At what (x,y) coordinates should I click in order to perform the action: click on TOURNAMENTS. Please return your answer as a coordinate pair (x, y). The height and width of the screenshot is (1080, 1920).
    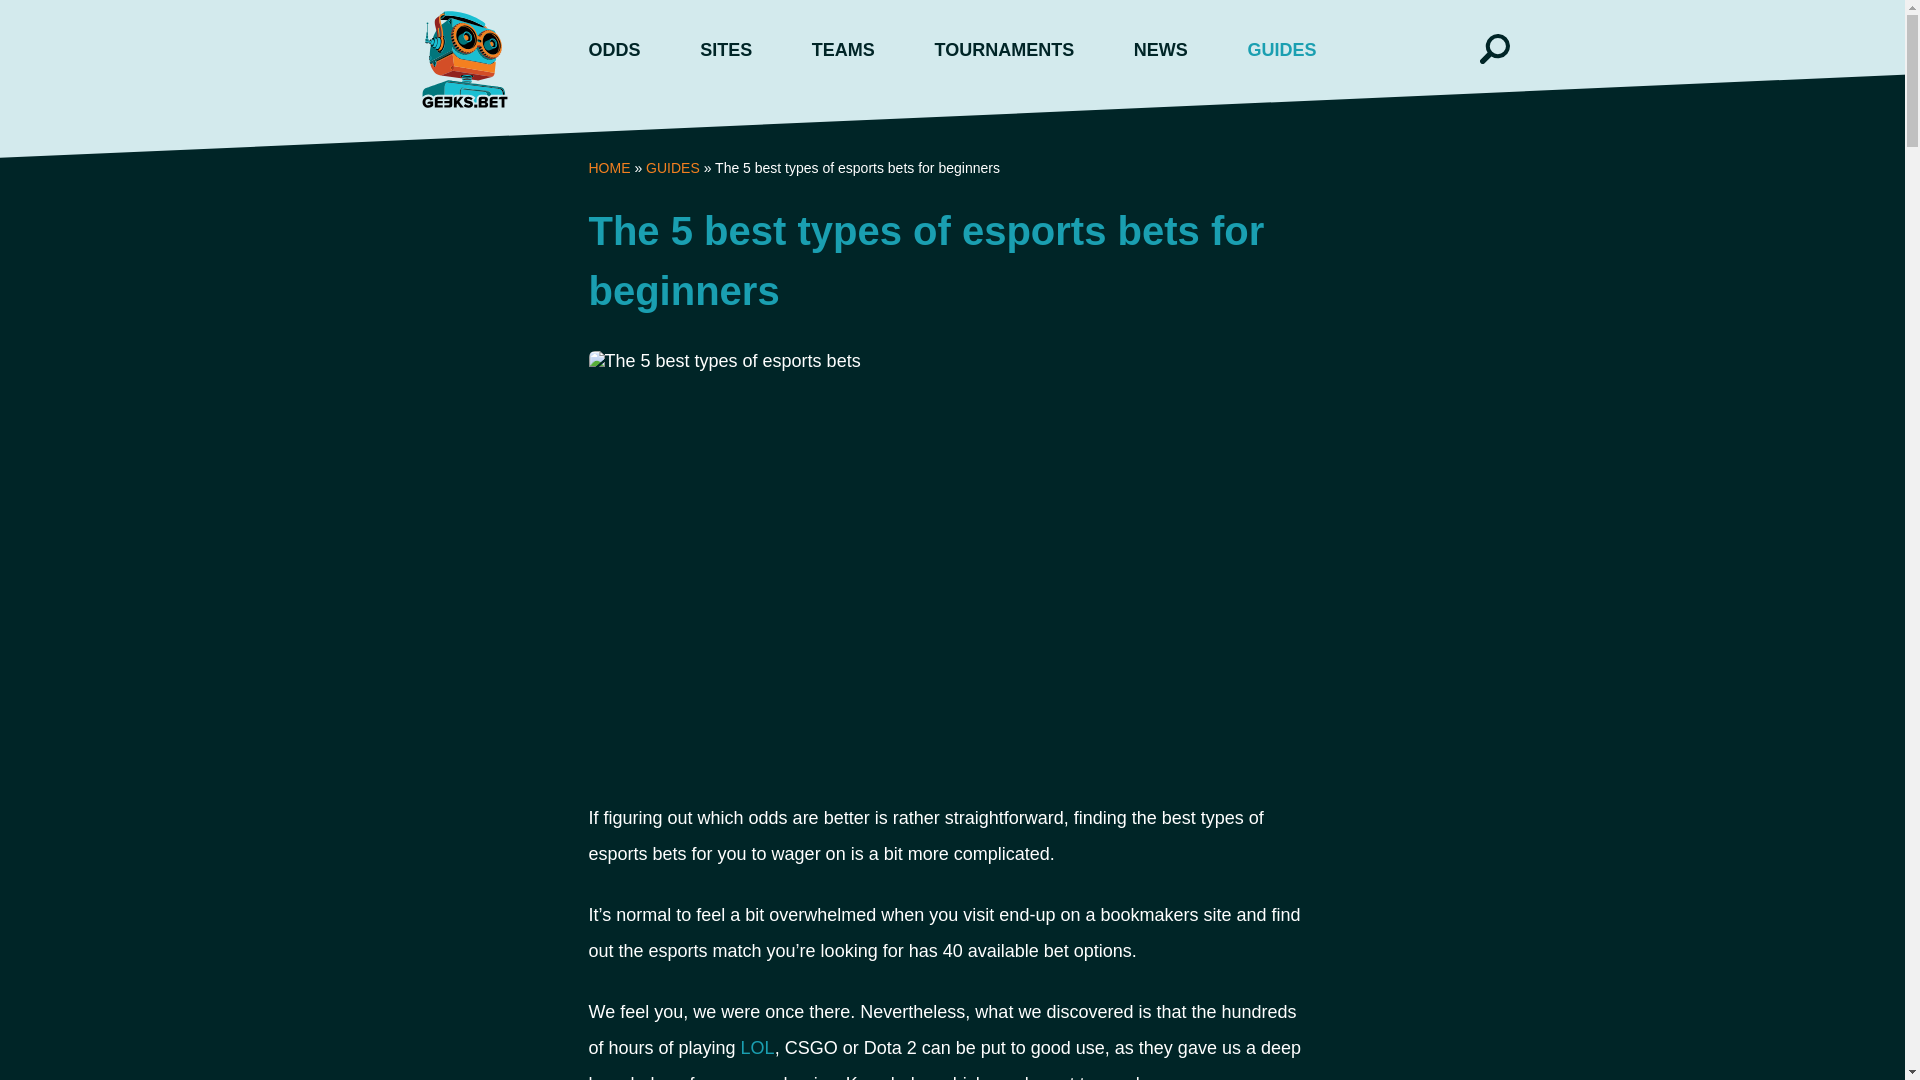
    Looking at the image, I should click on (1004, 50).